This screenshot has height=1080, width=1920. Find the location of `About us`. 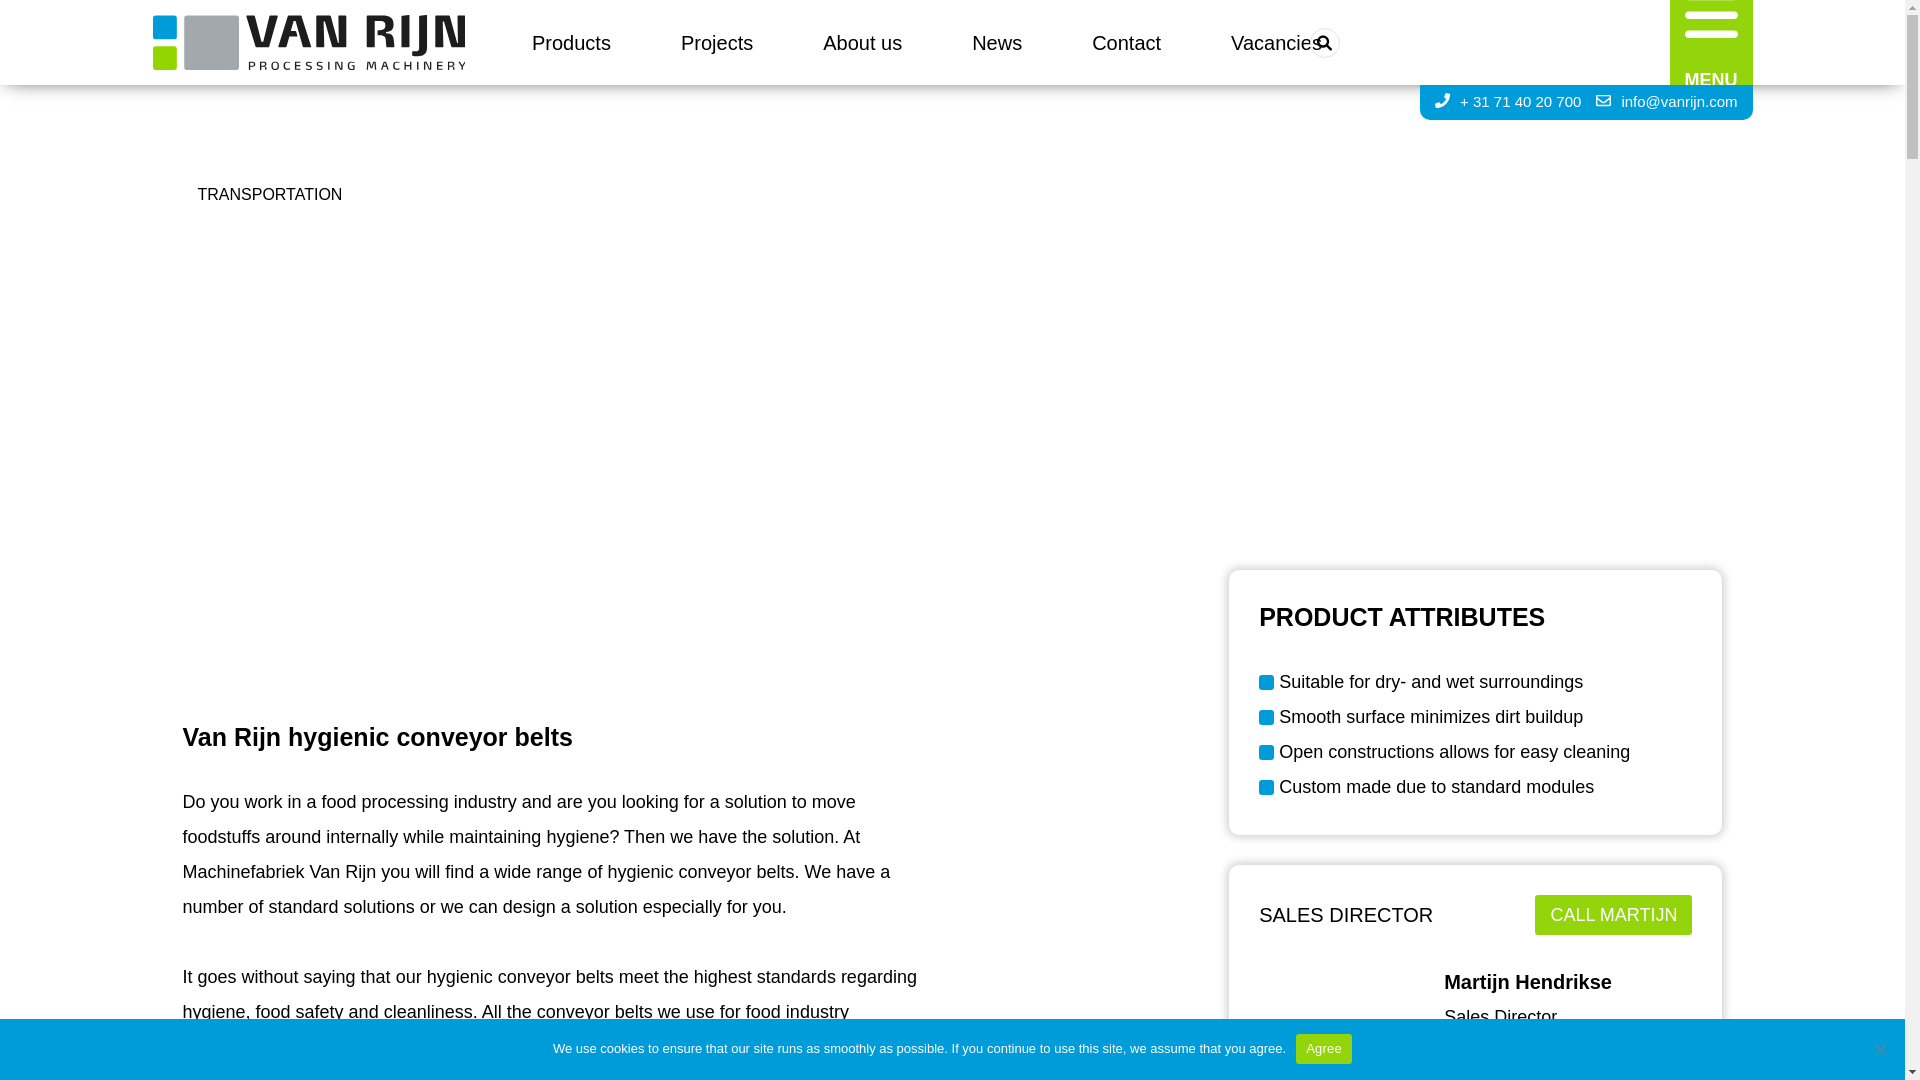

About us is located at coordinates (862, 43).